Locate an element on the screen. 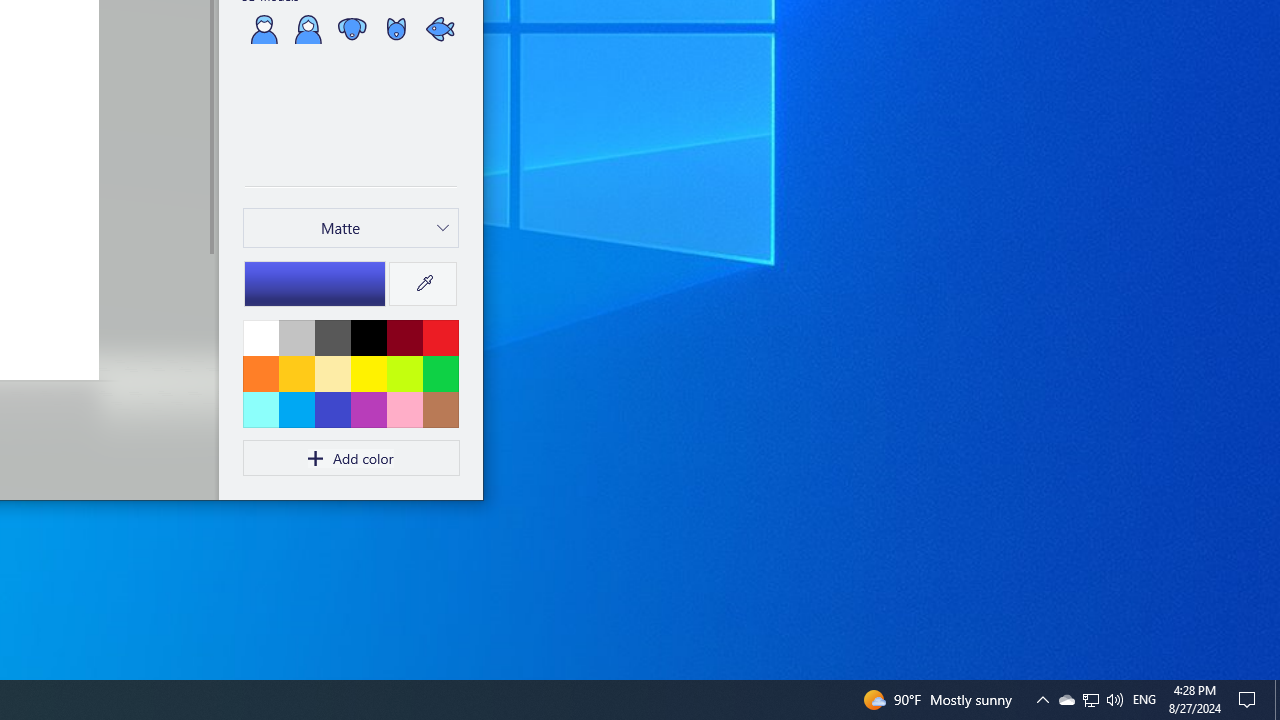  Turquoise is located at coordinates (296, 409).